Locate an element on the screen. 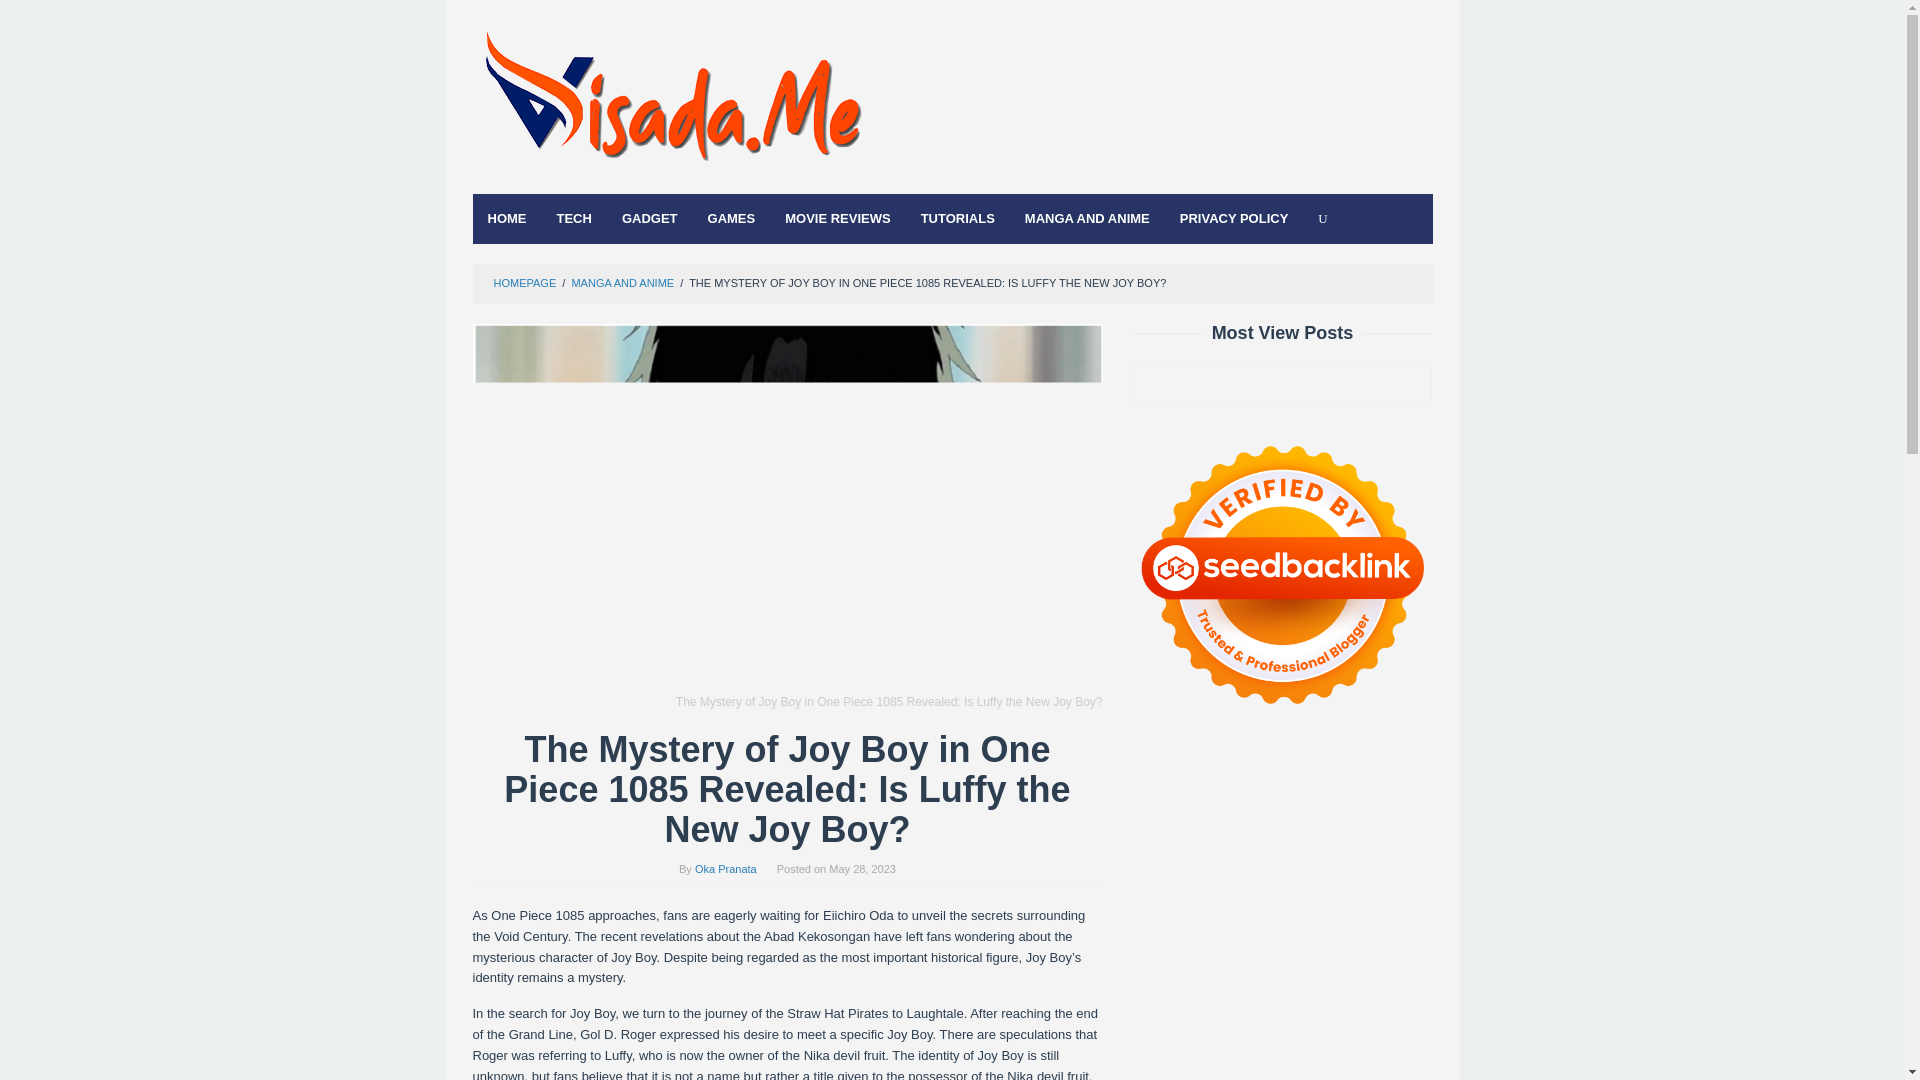 Image resolution: width=1920 pixels, height=1080 pixels. GAMES is located at coordinates (732, 219).